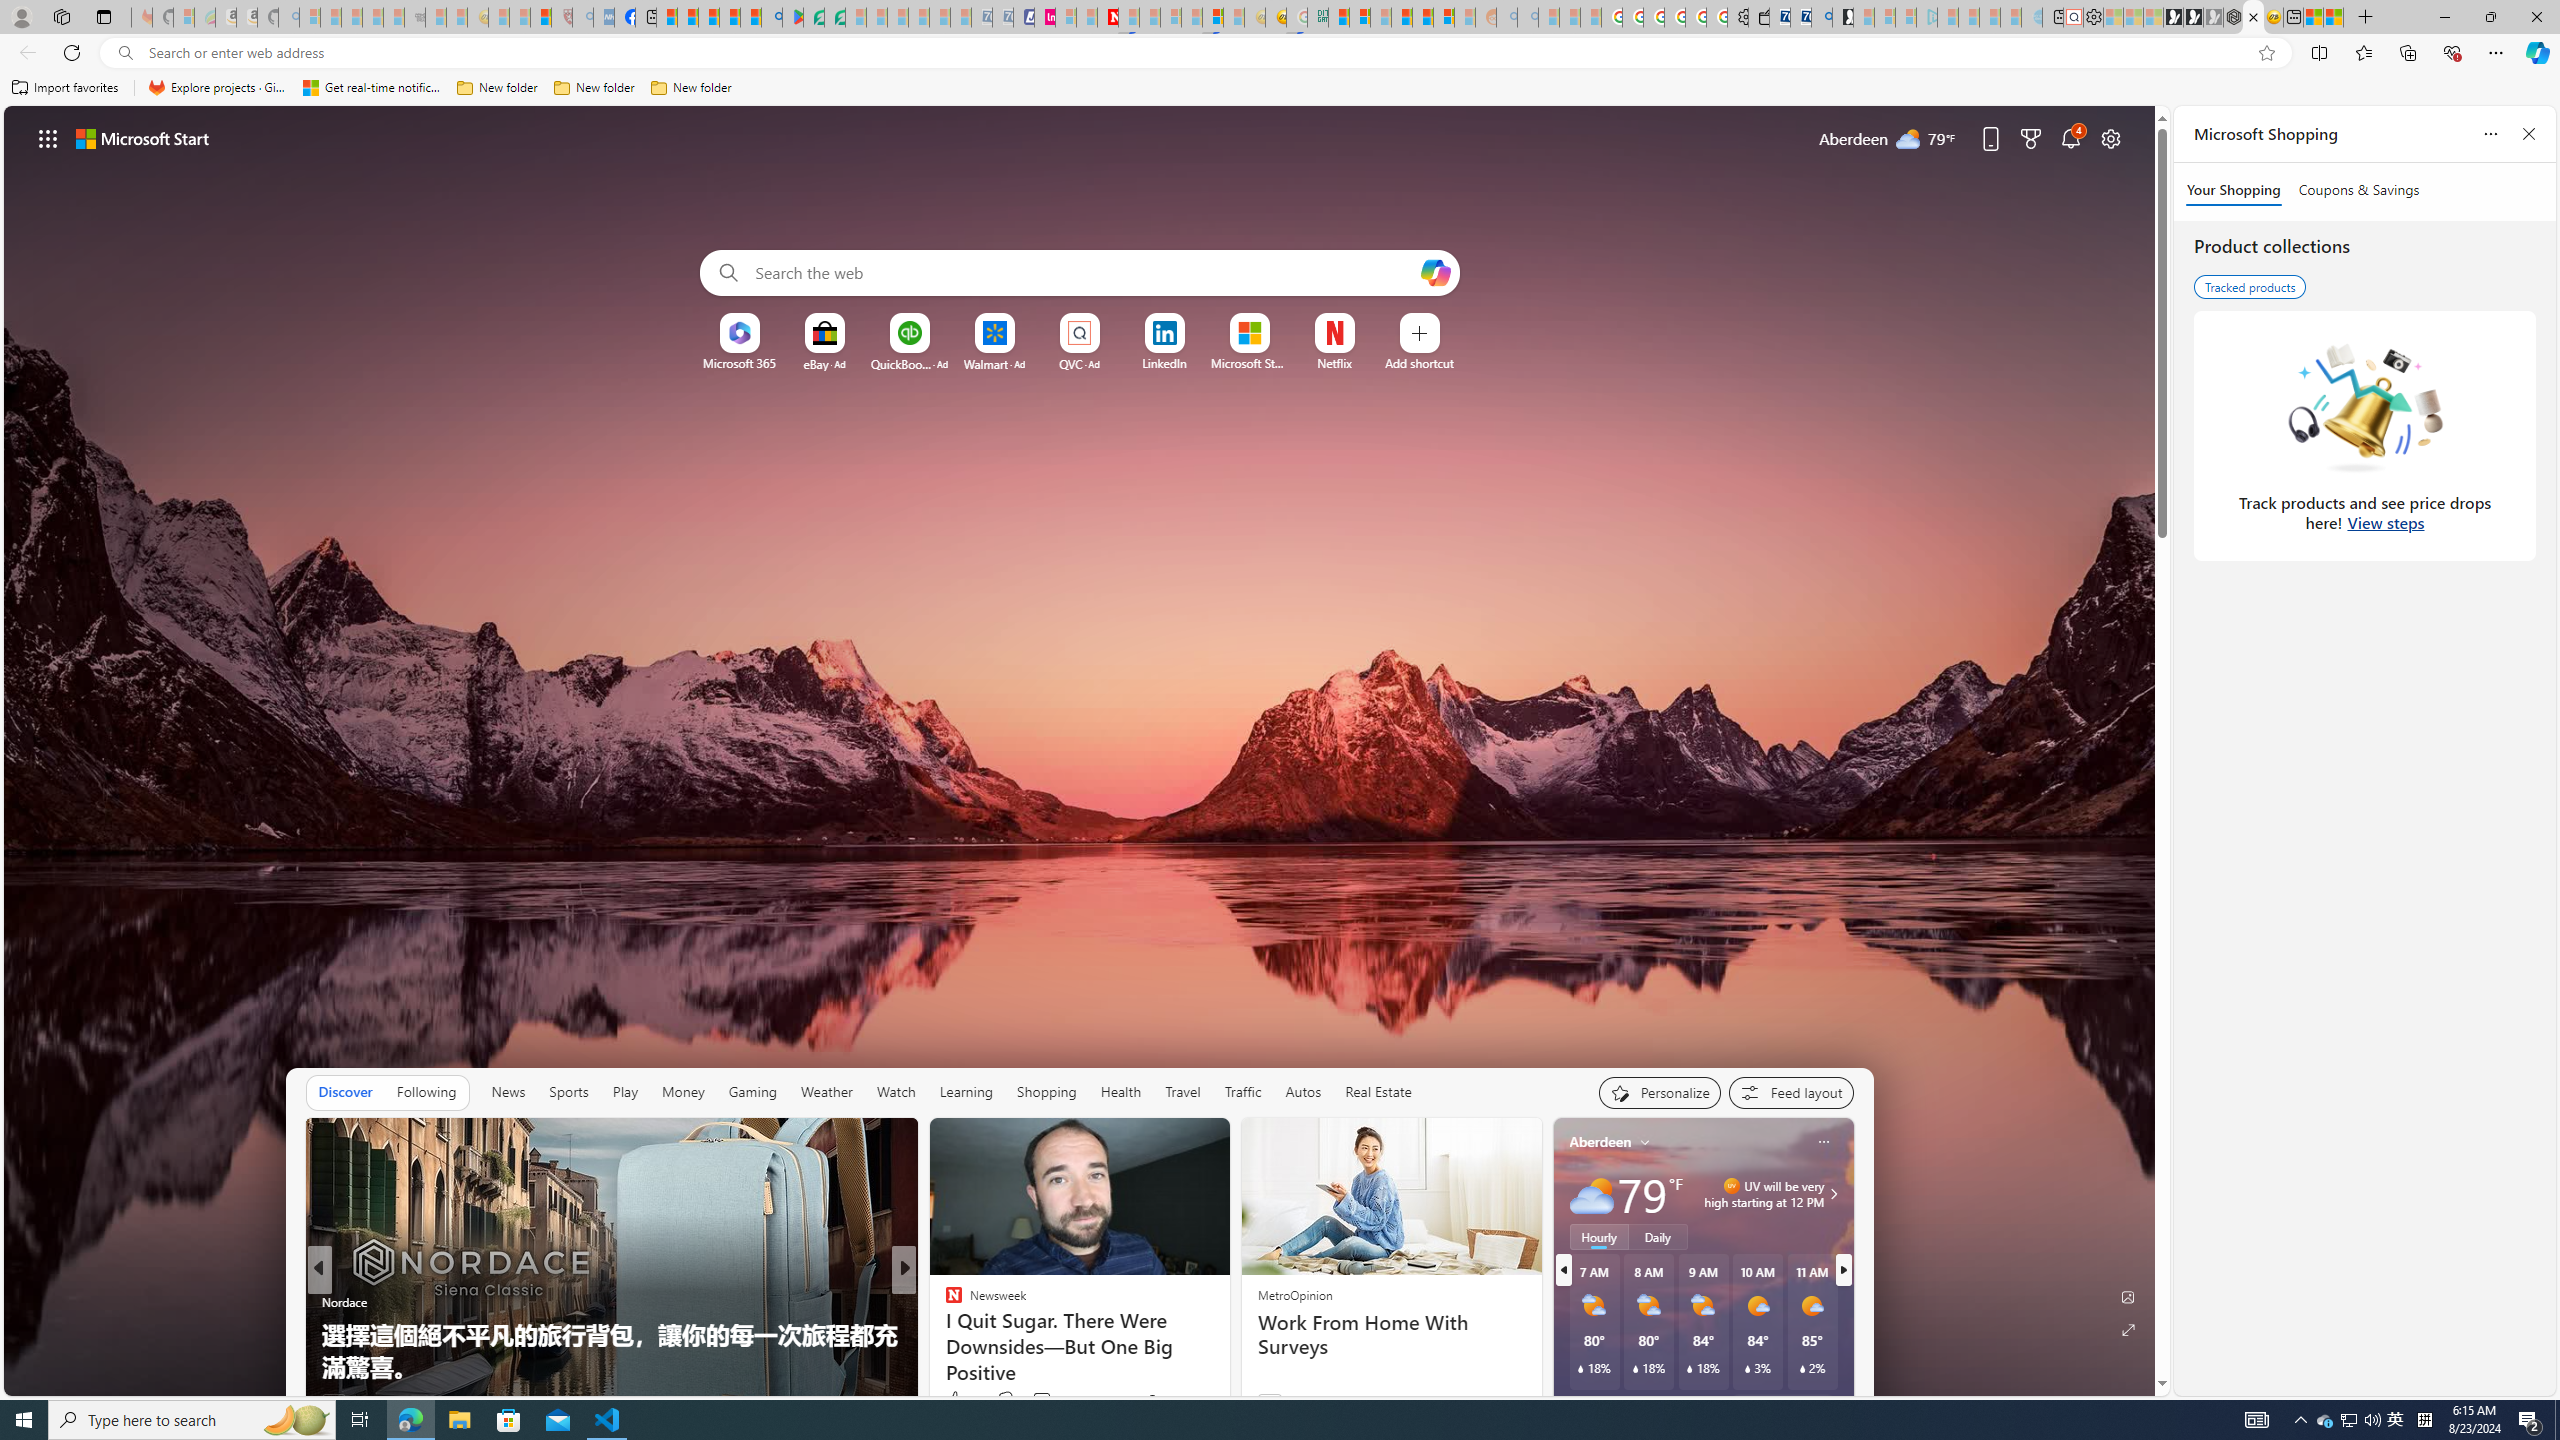 The image size is (2560, 1440). Describe the element at coordinates (124, 53) in the screenshot. I see `Search icon` at that location.